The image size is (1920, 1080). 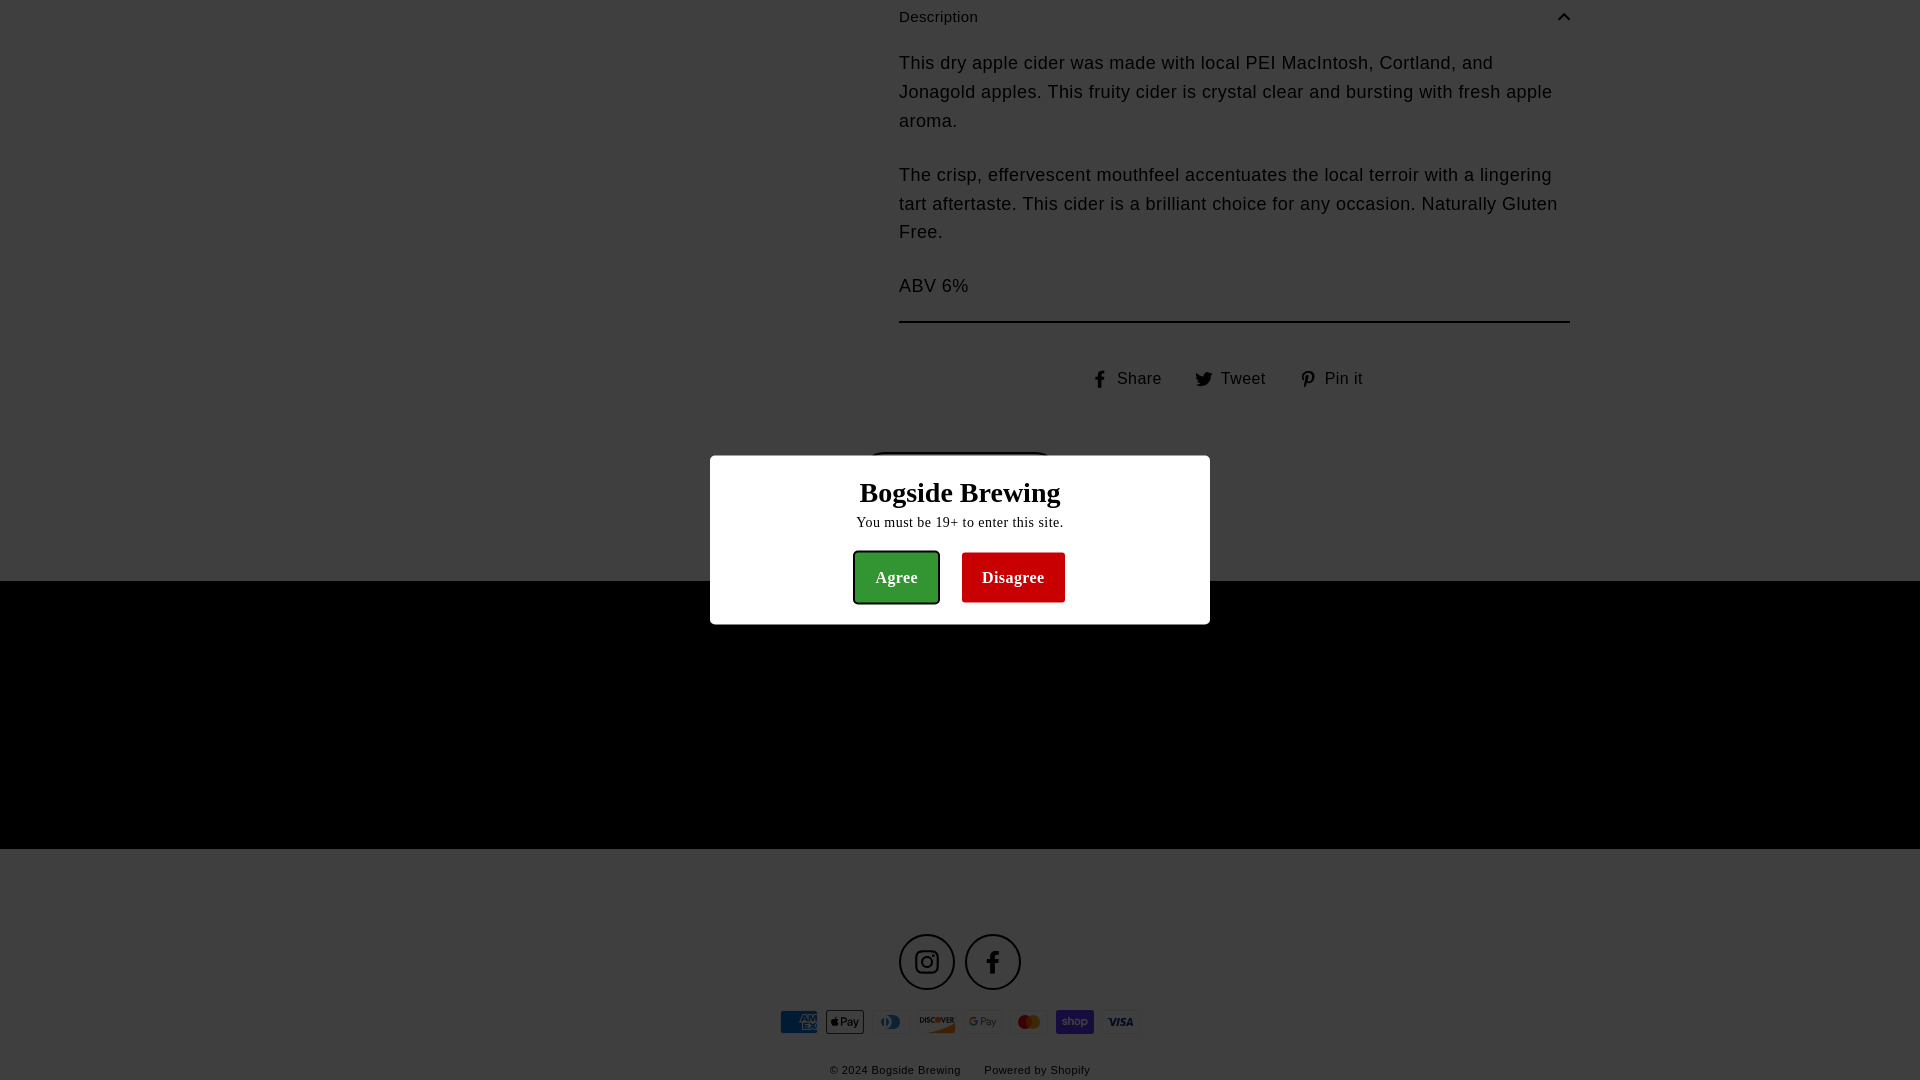 What do you see at coordinates (982, 1021) in the screenshot?
I see `Google Pay` at bounding box center [982, 1021].